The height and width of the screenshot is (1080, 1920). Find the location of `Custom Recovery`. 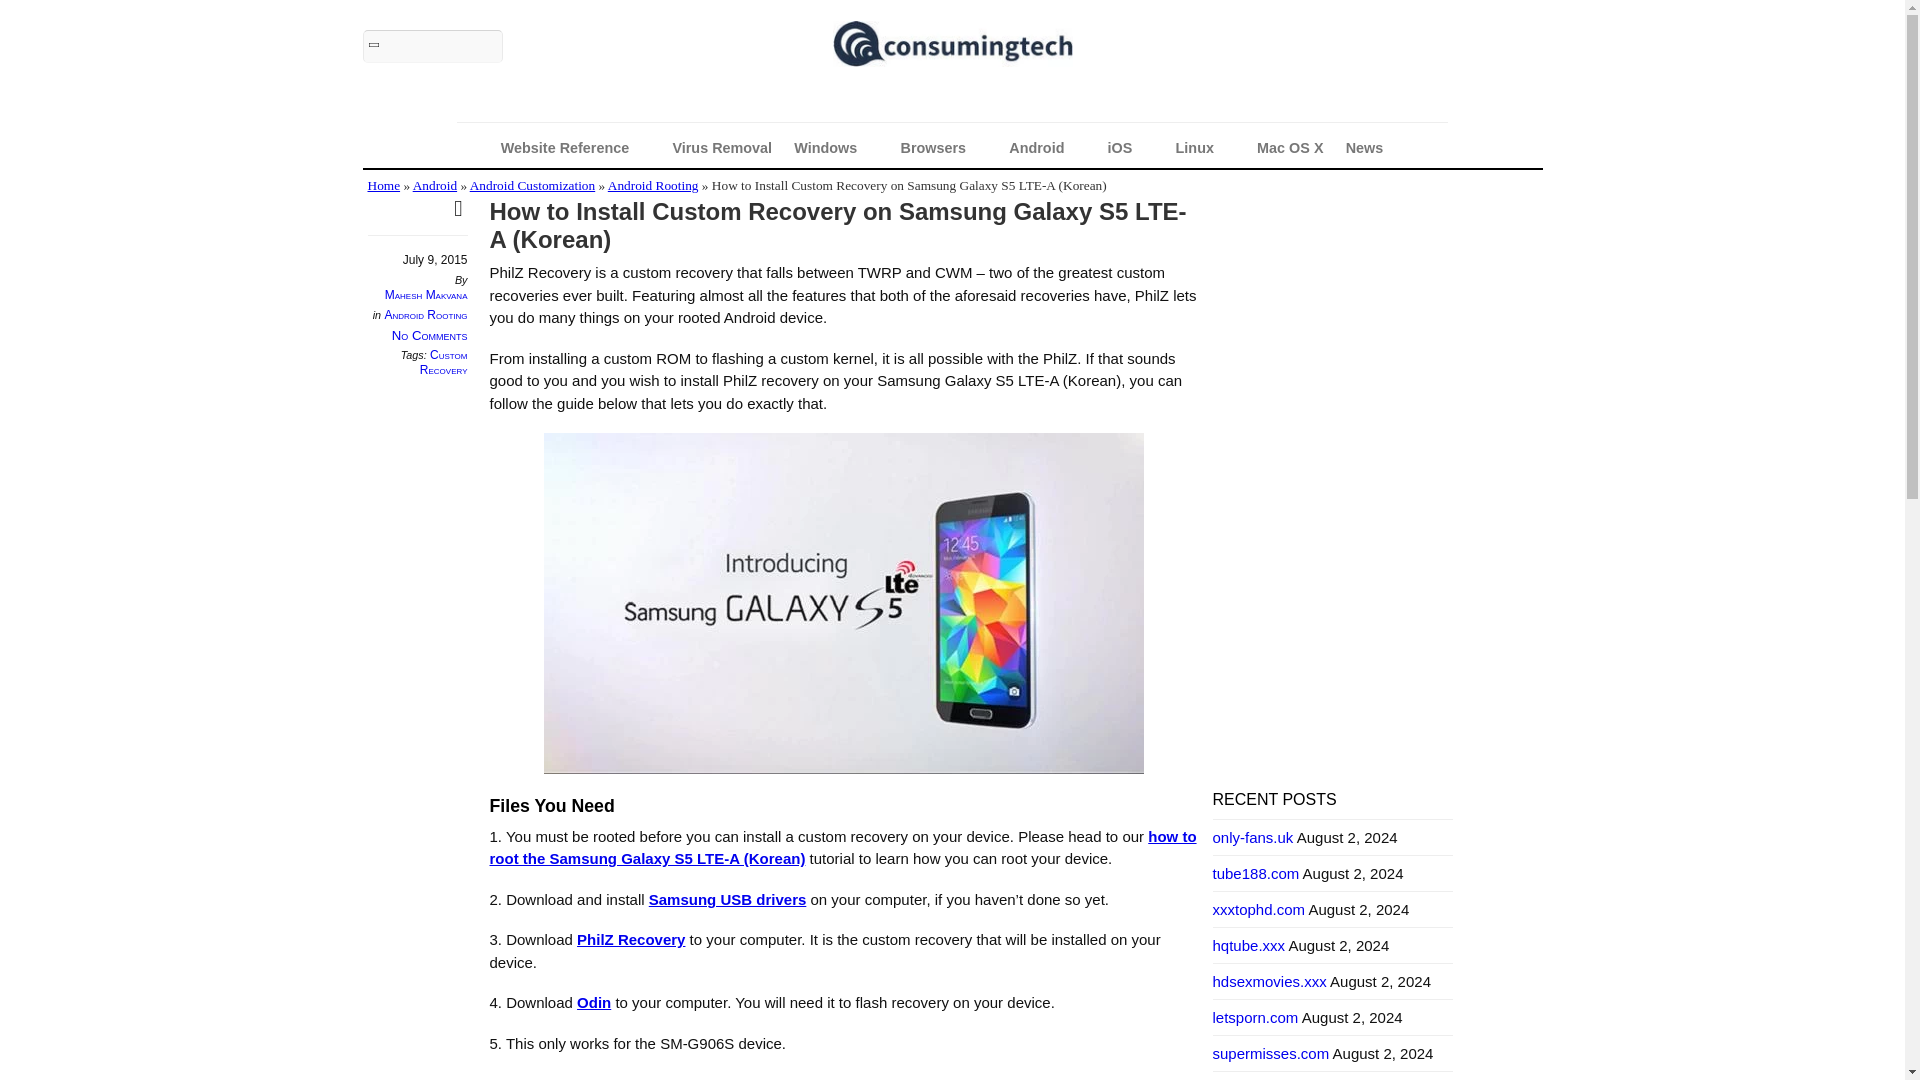

Custom Recovery is located at coordinates (444, 362).